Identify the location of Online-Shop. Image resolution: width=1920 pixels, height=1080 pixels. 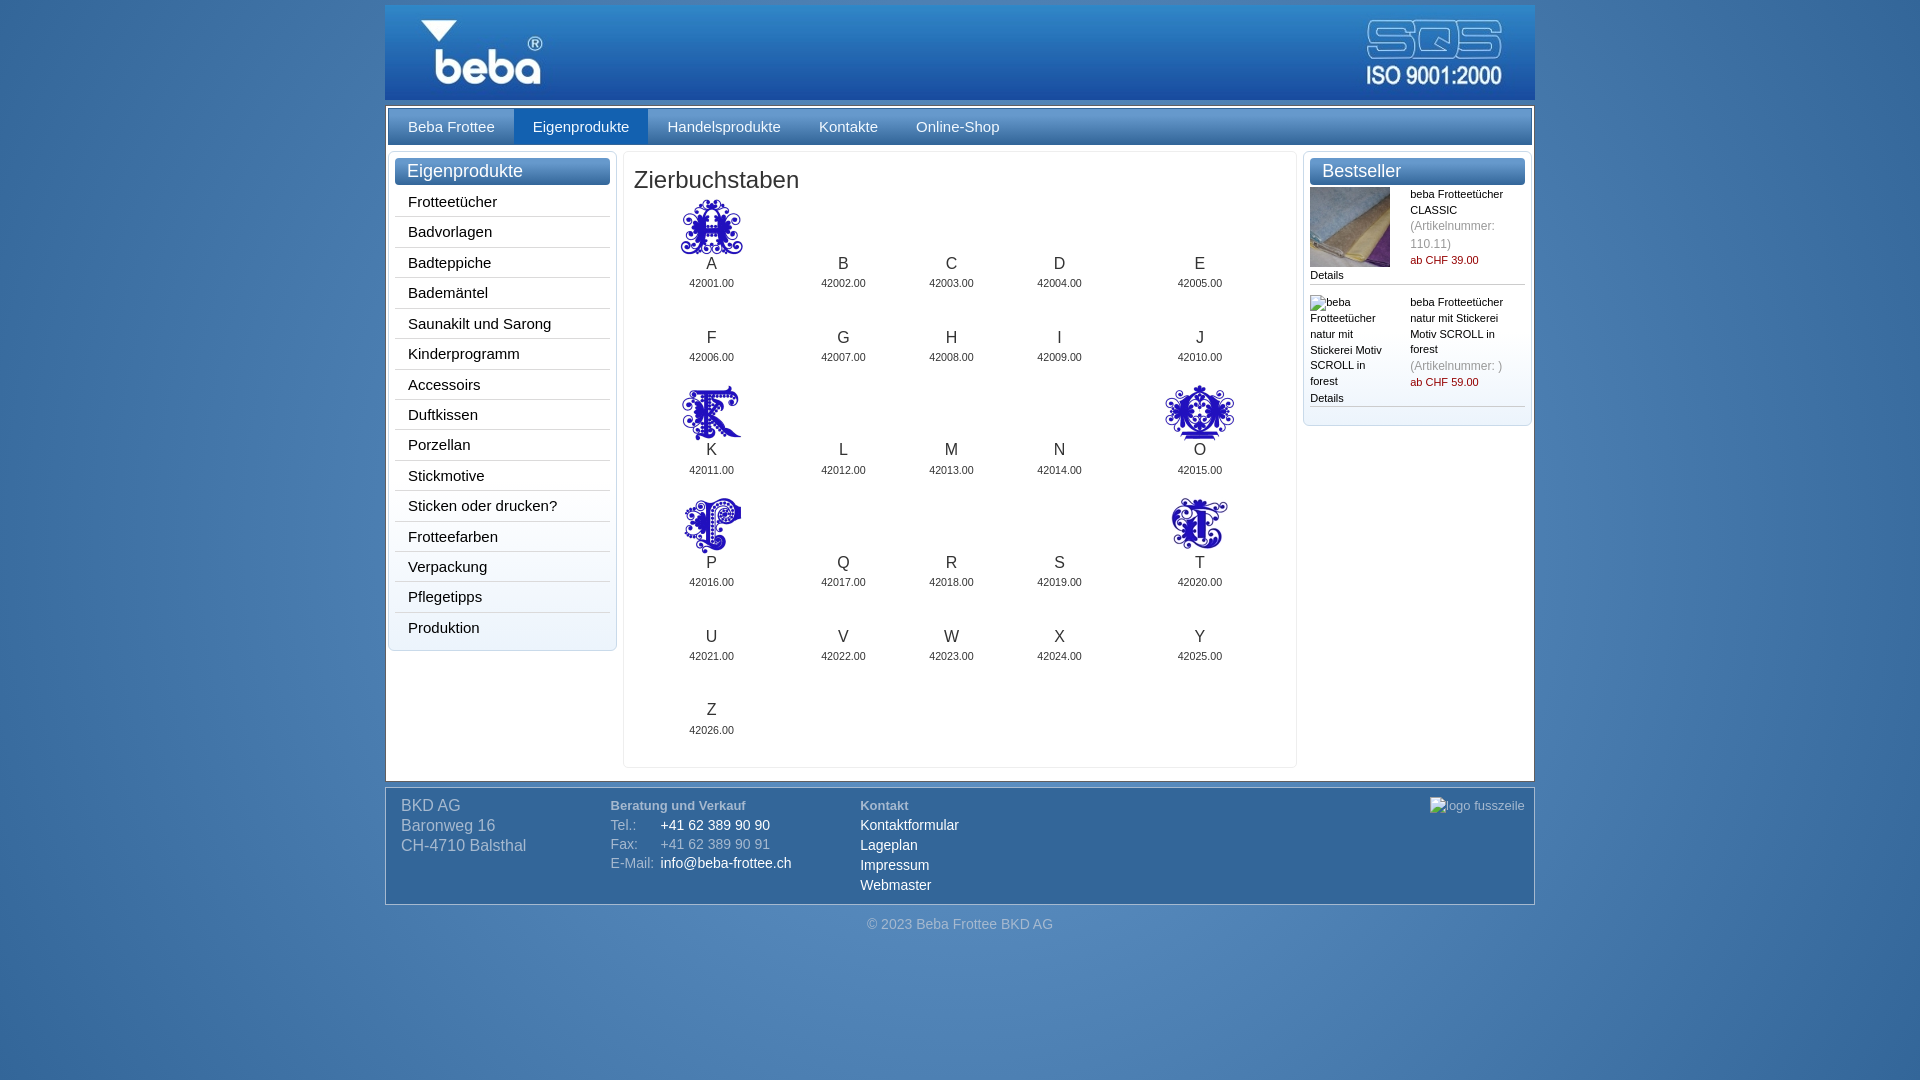
(957, 126).